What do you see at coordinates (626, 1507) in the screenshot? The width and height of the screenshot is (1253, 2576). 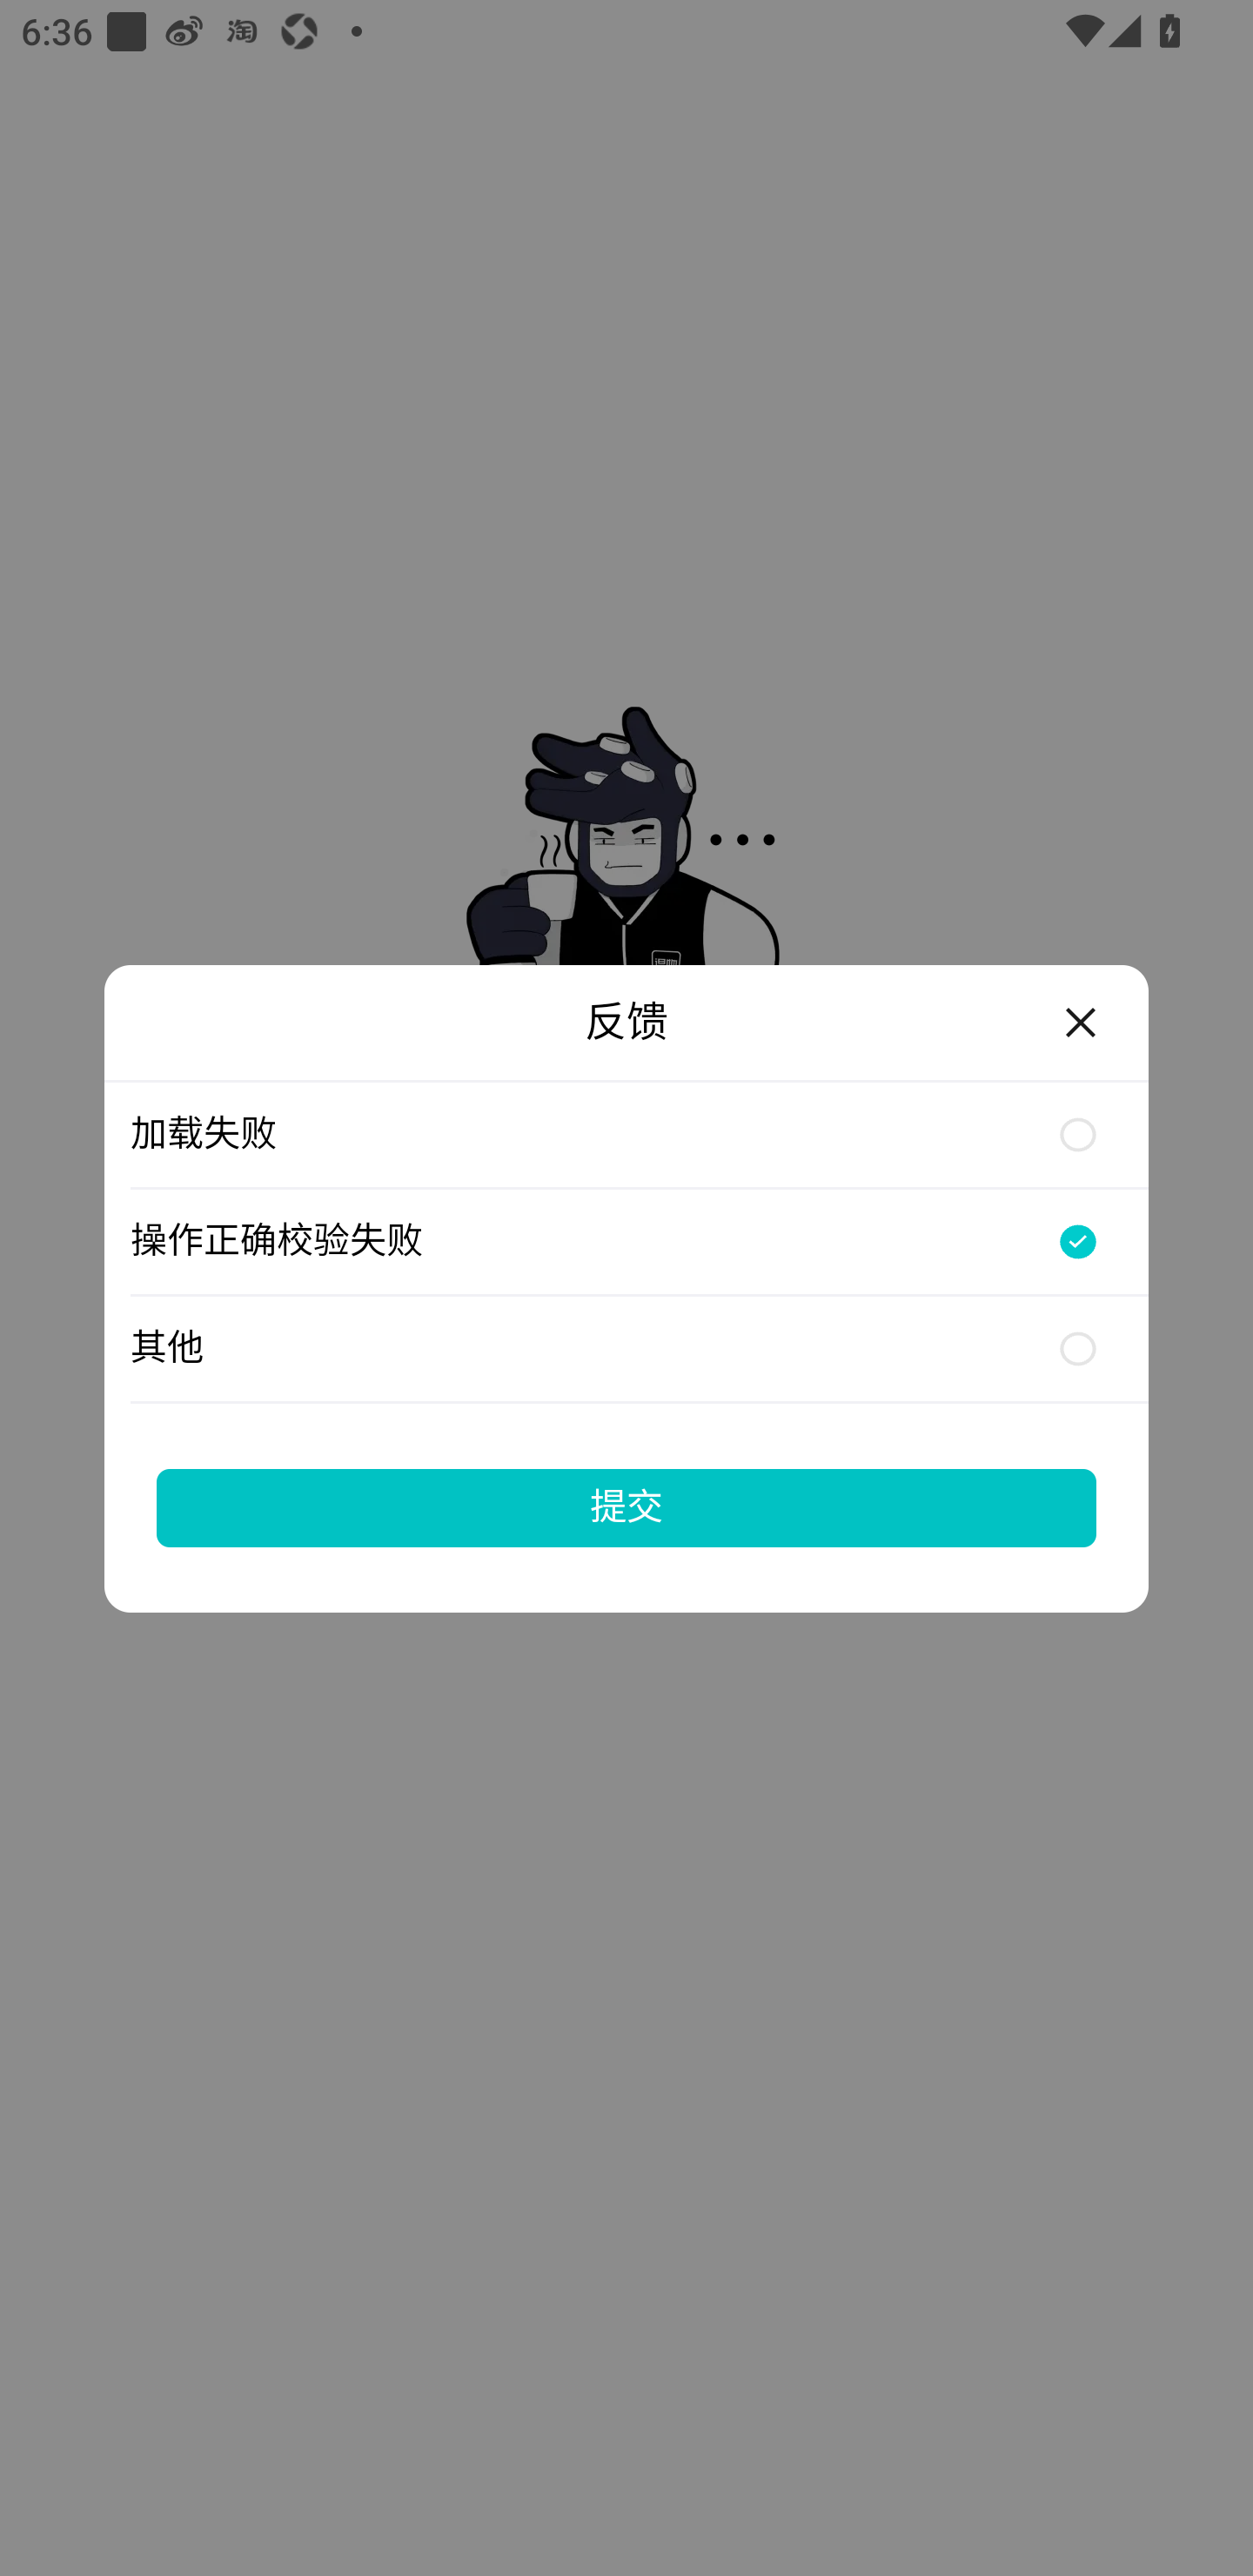 I see `提交` at bounding box center [626, 1507].